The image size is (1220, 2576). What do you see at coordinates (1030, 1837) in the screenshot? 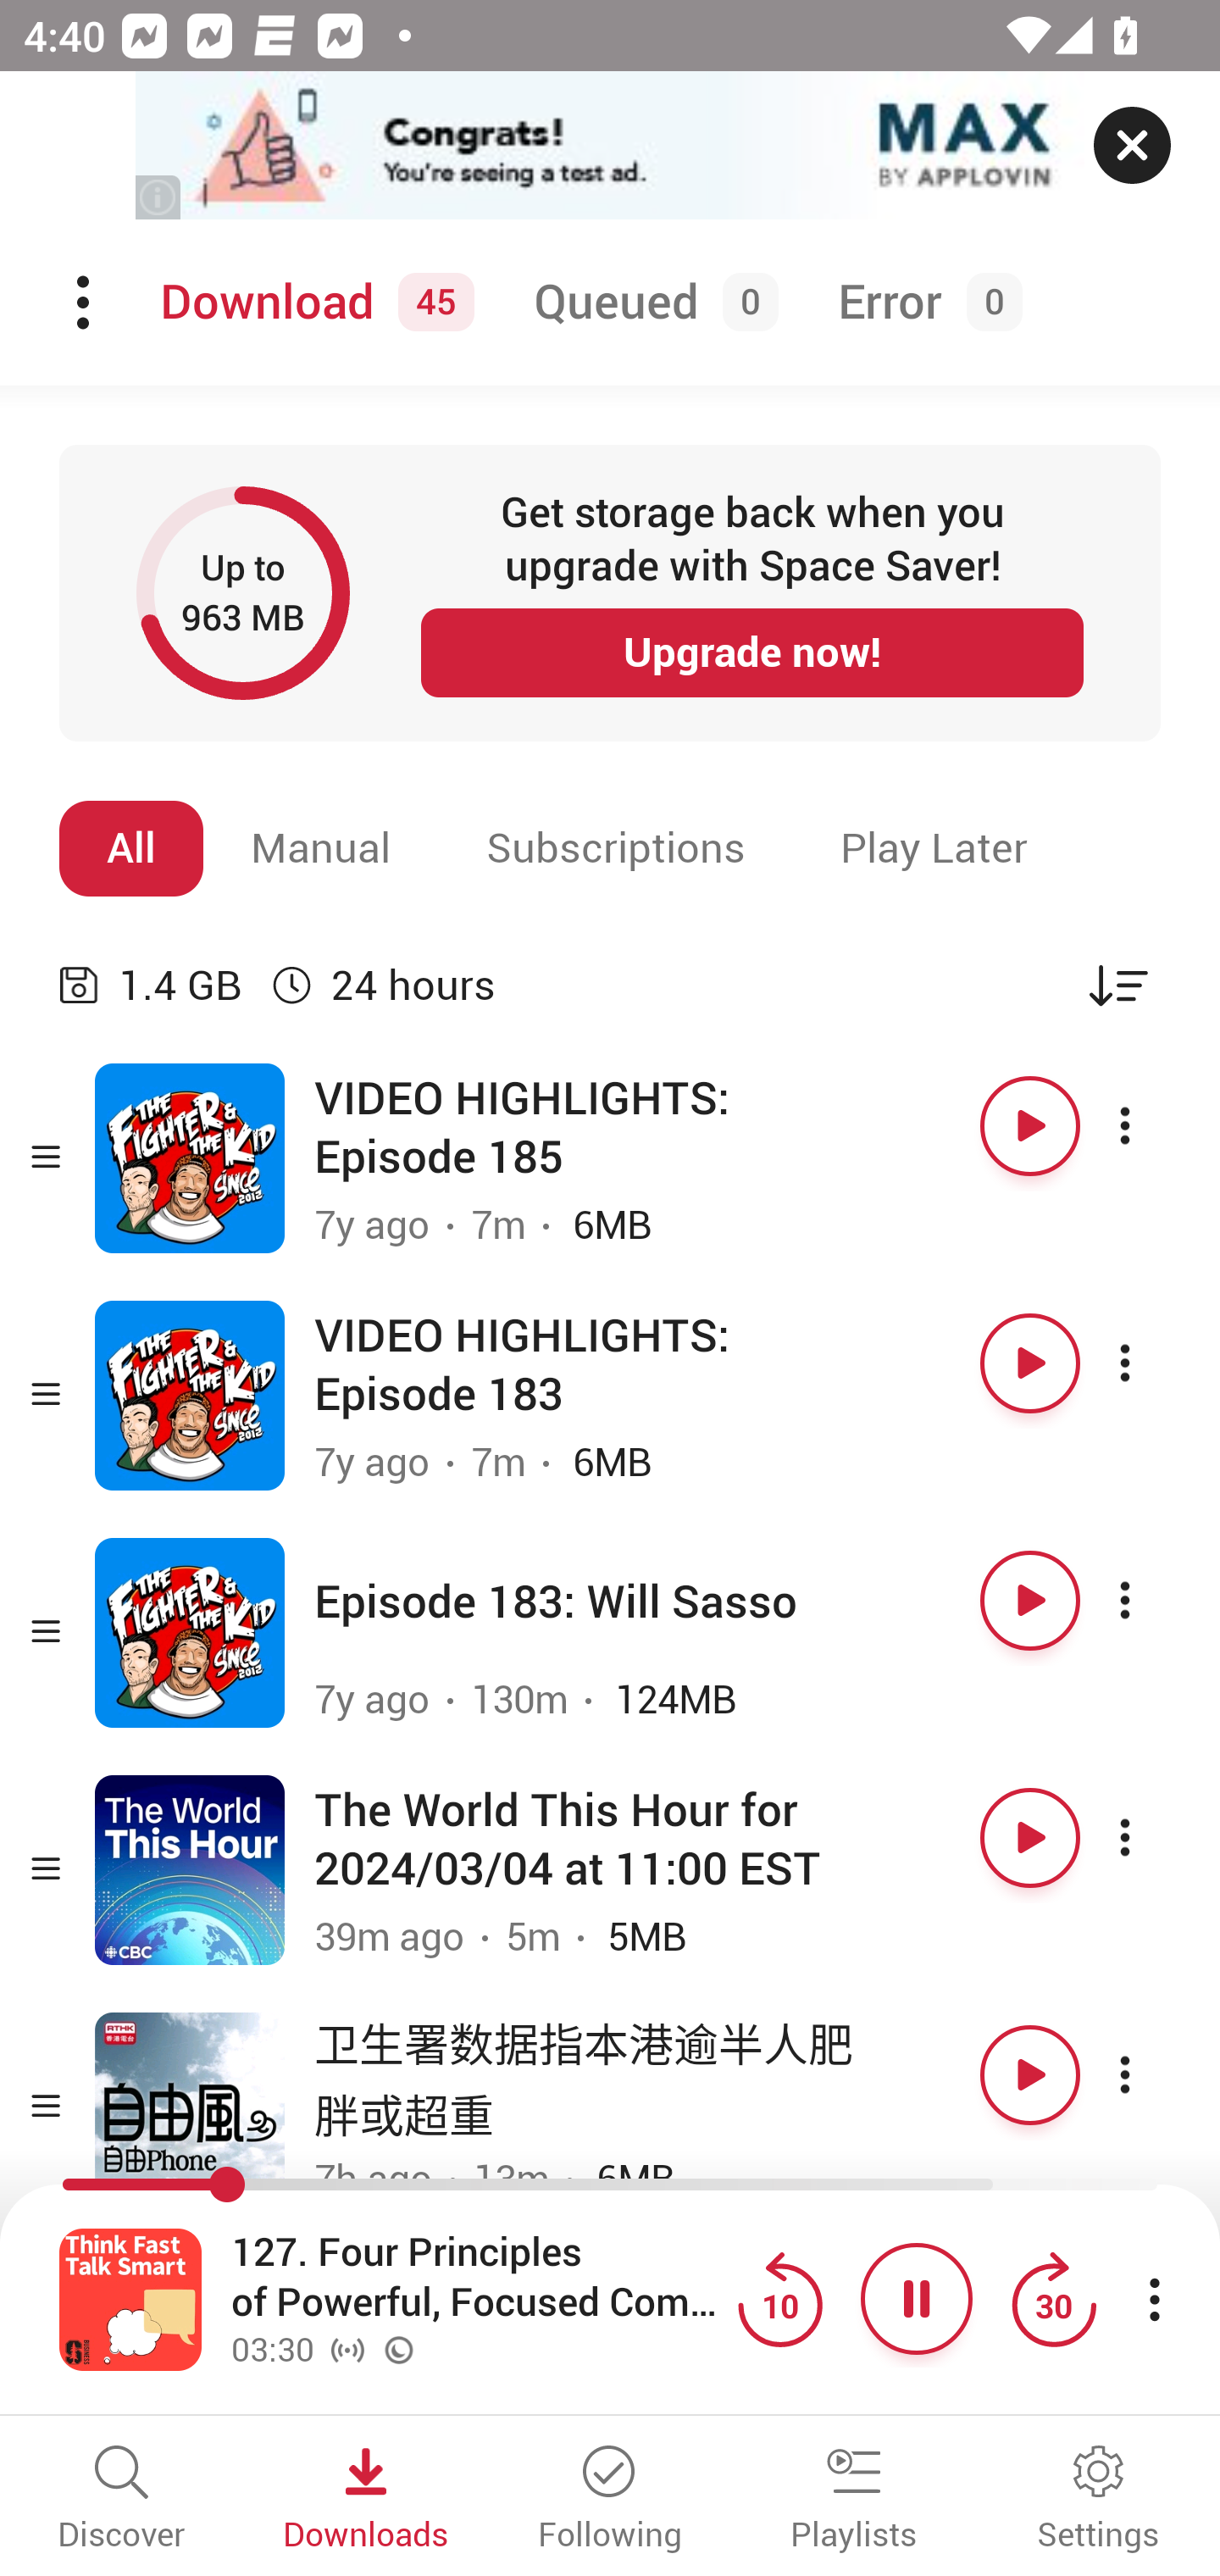
I see `Play button` at bounding box center [1030, 1837].